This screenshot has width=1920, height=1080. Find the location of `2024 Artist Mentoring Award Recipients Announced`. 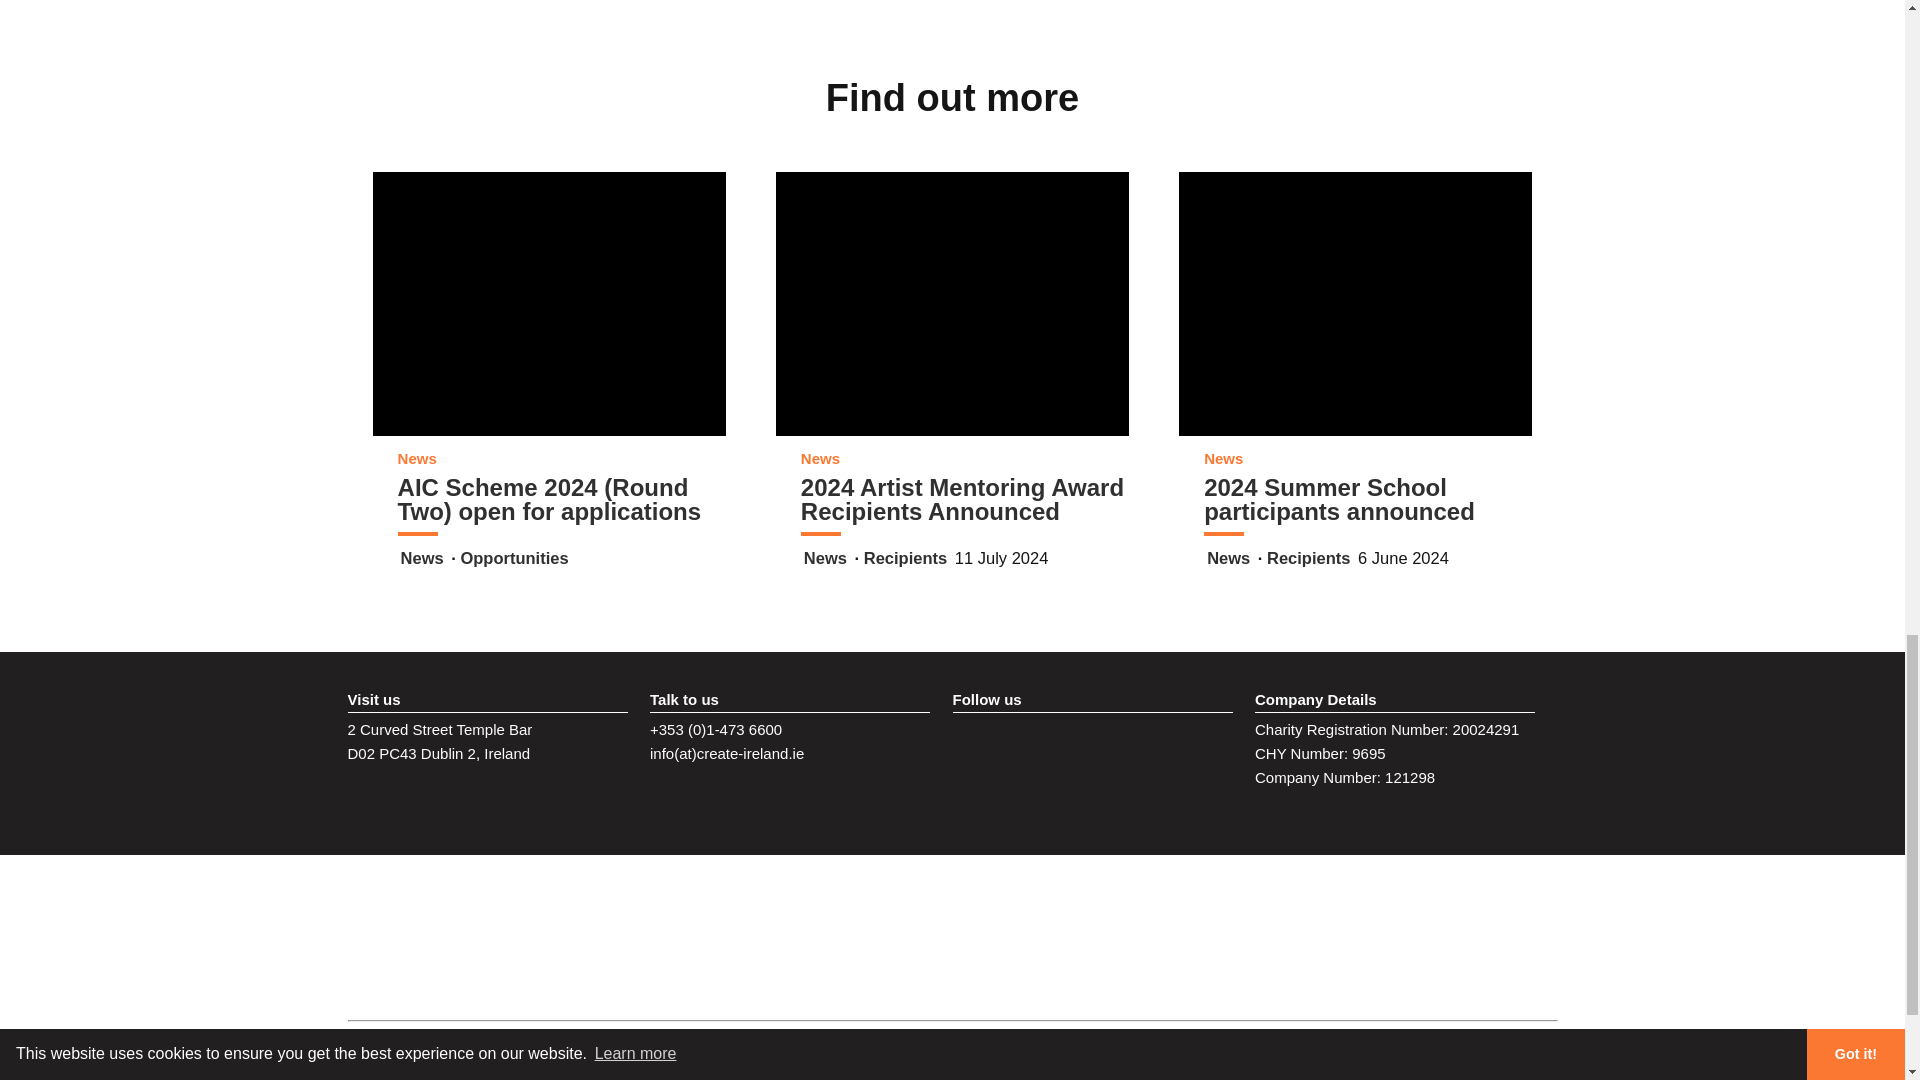

2024 Artist Mentoring Award Recipients Announced is located at coordinates (952, 353).